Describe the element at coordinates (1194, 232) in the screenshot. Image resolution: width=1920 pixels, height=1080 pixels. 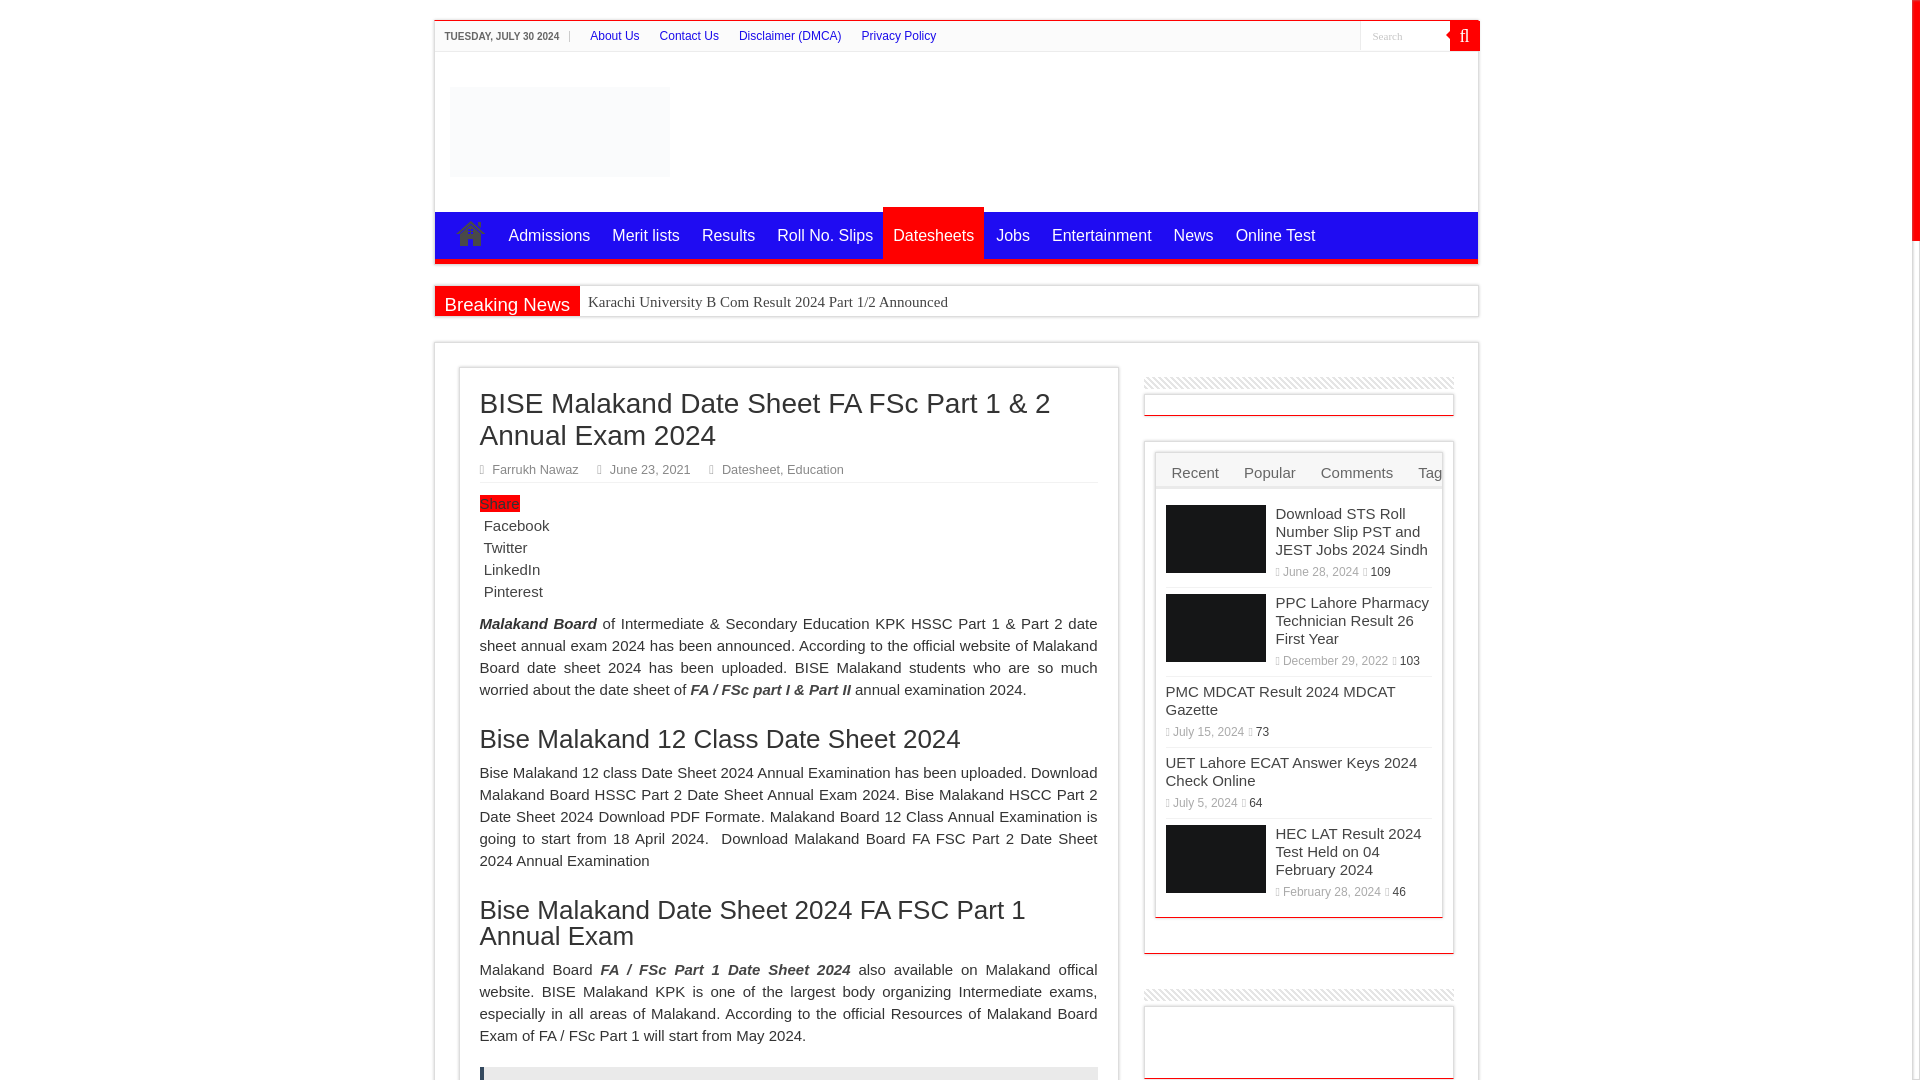
I see `News` at that location.